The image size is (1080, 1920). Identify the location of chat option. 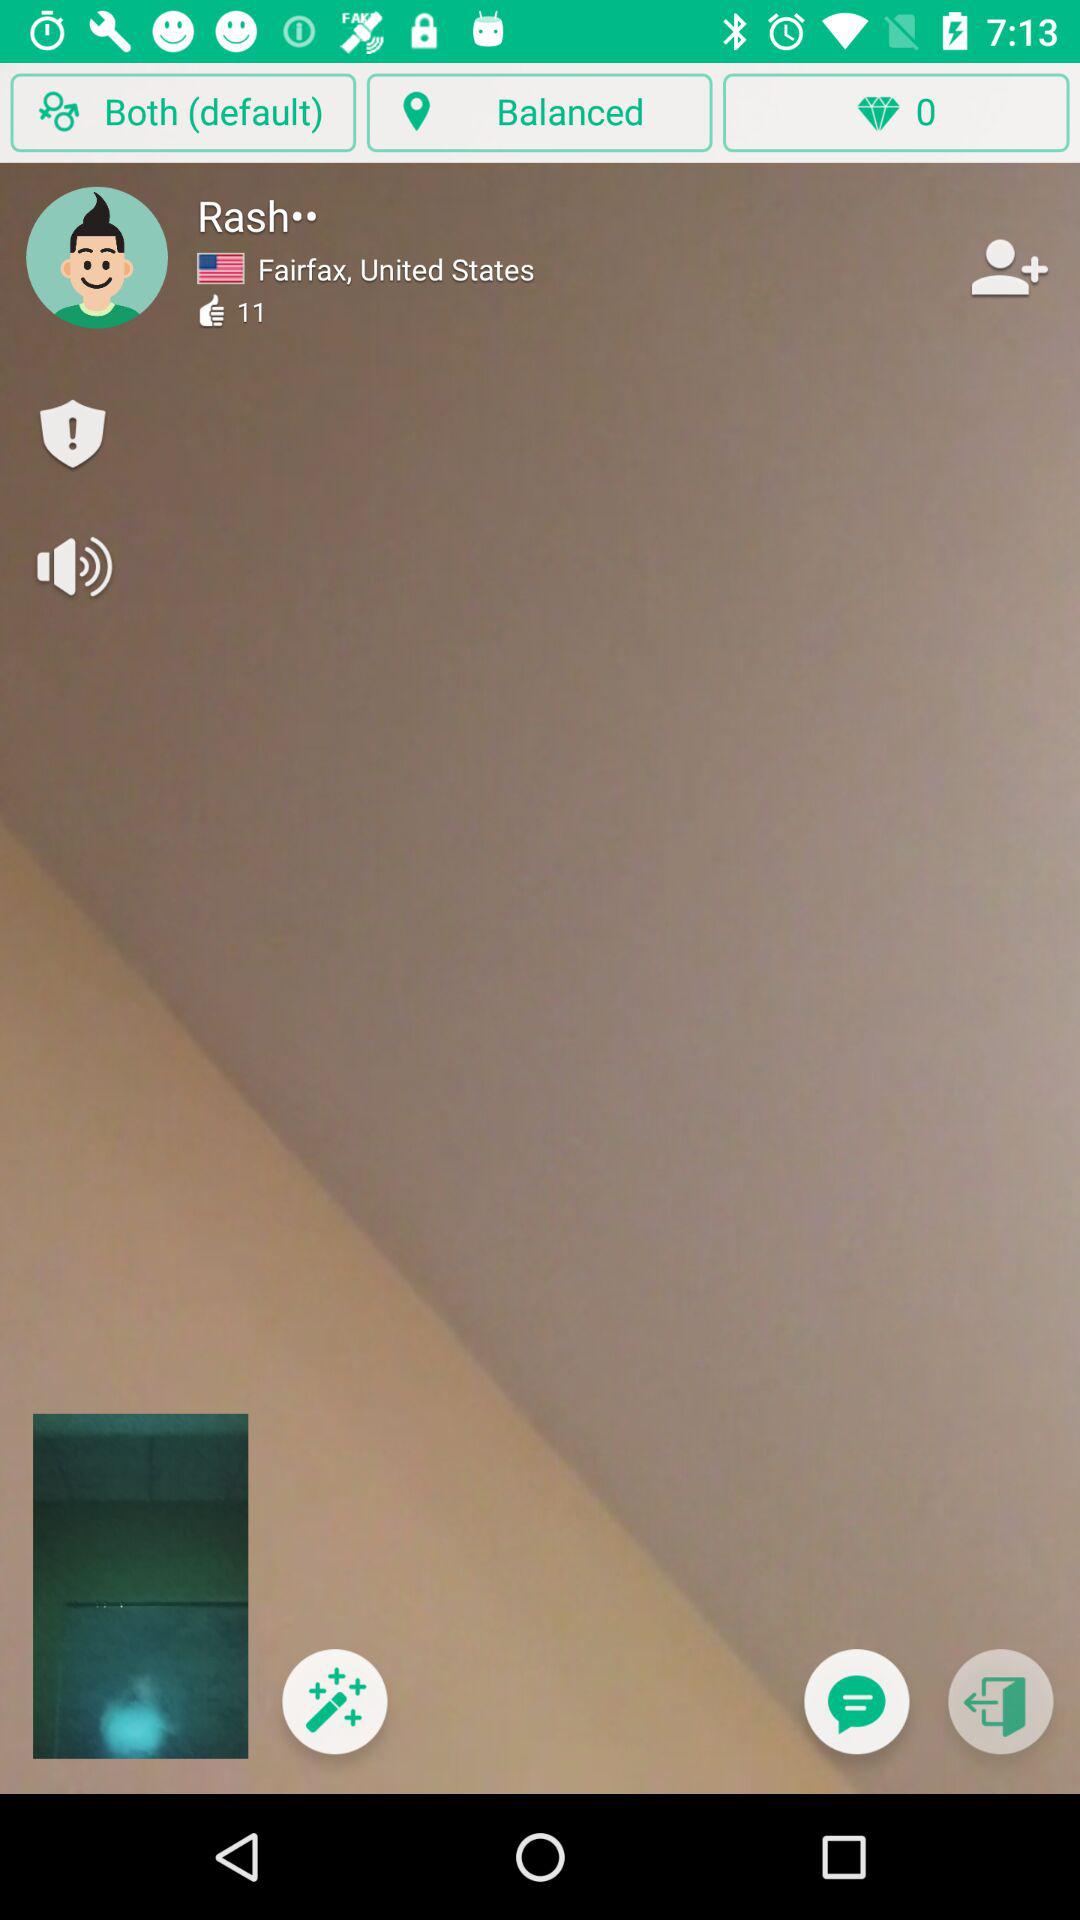
(856, 1714).